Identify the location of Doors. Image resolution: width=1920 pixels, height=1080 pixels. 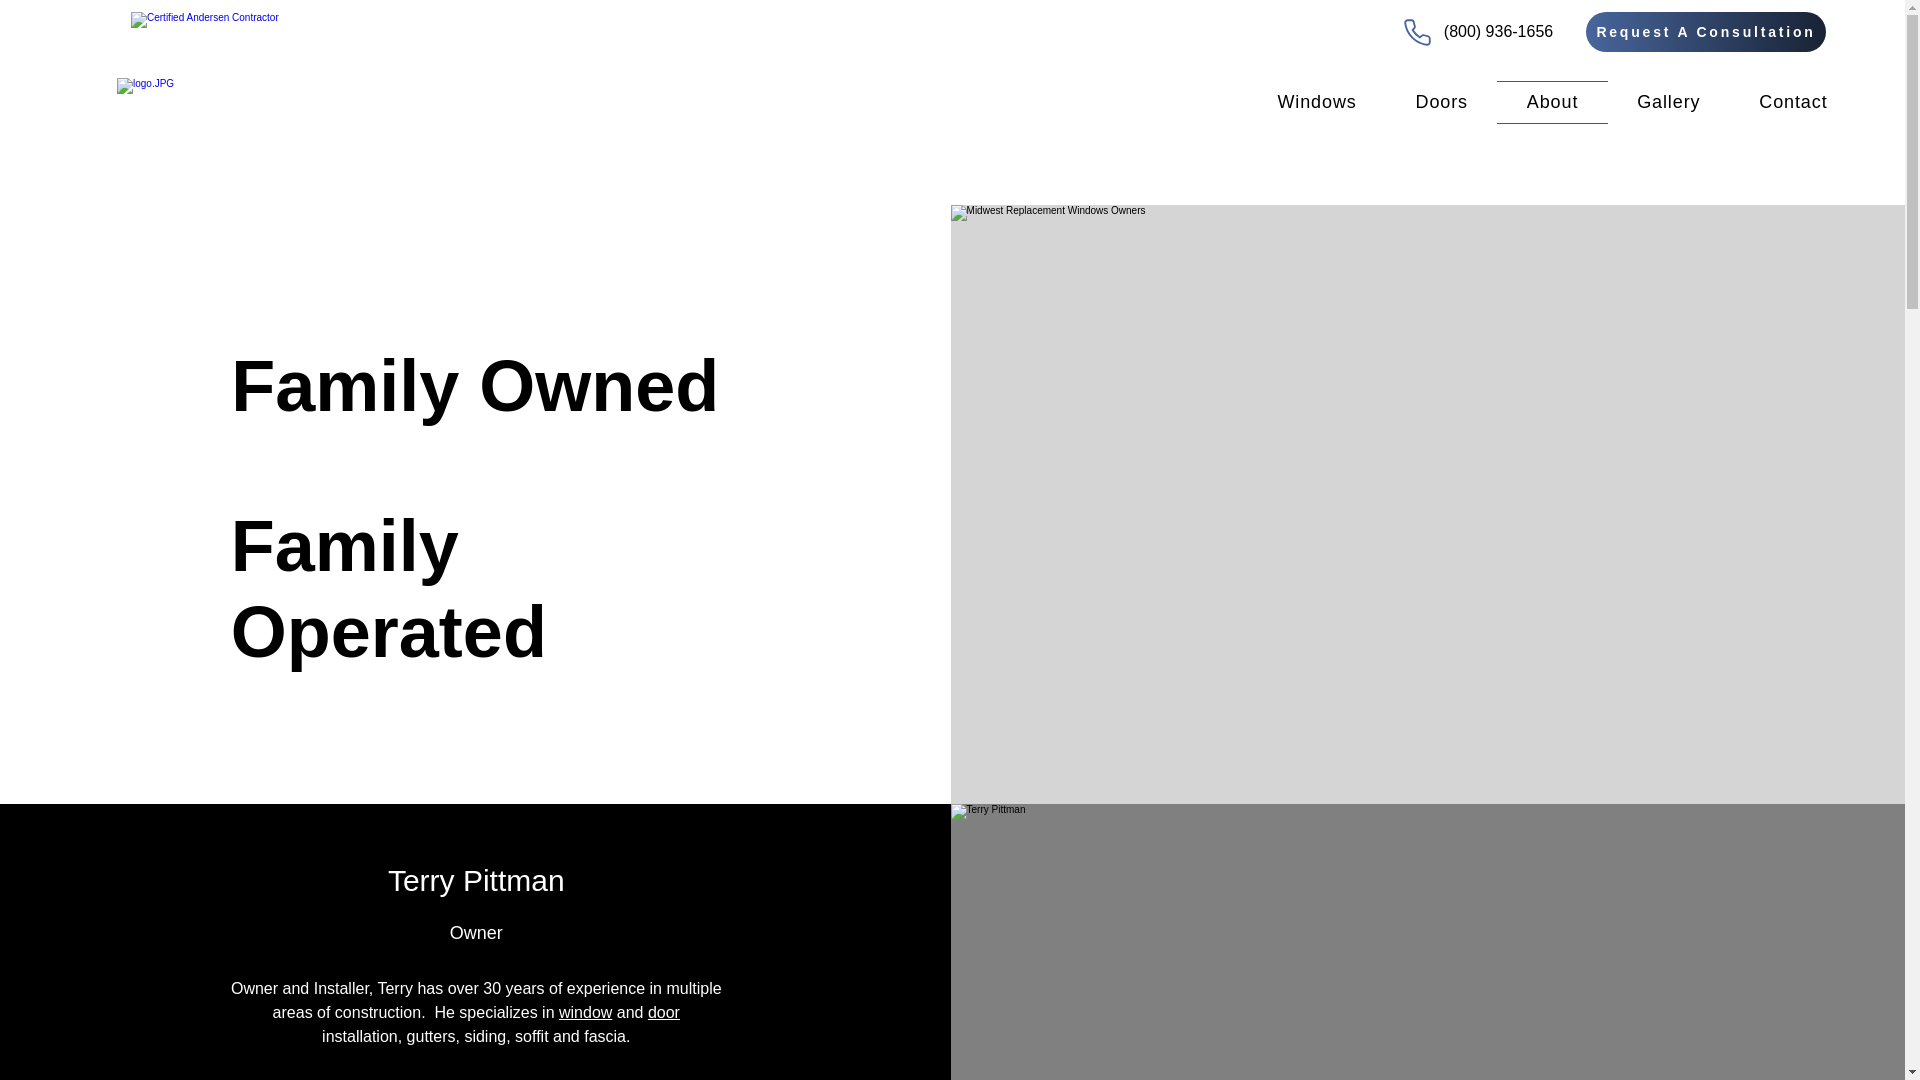
(1442, 102).